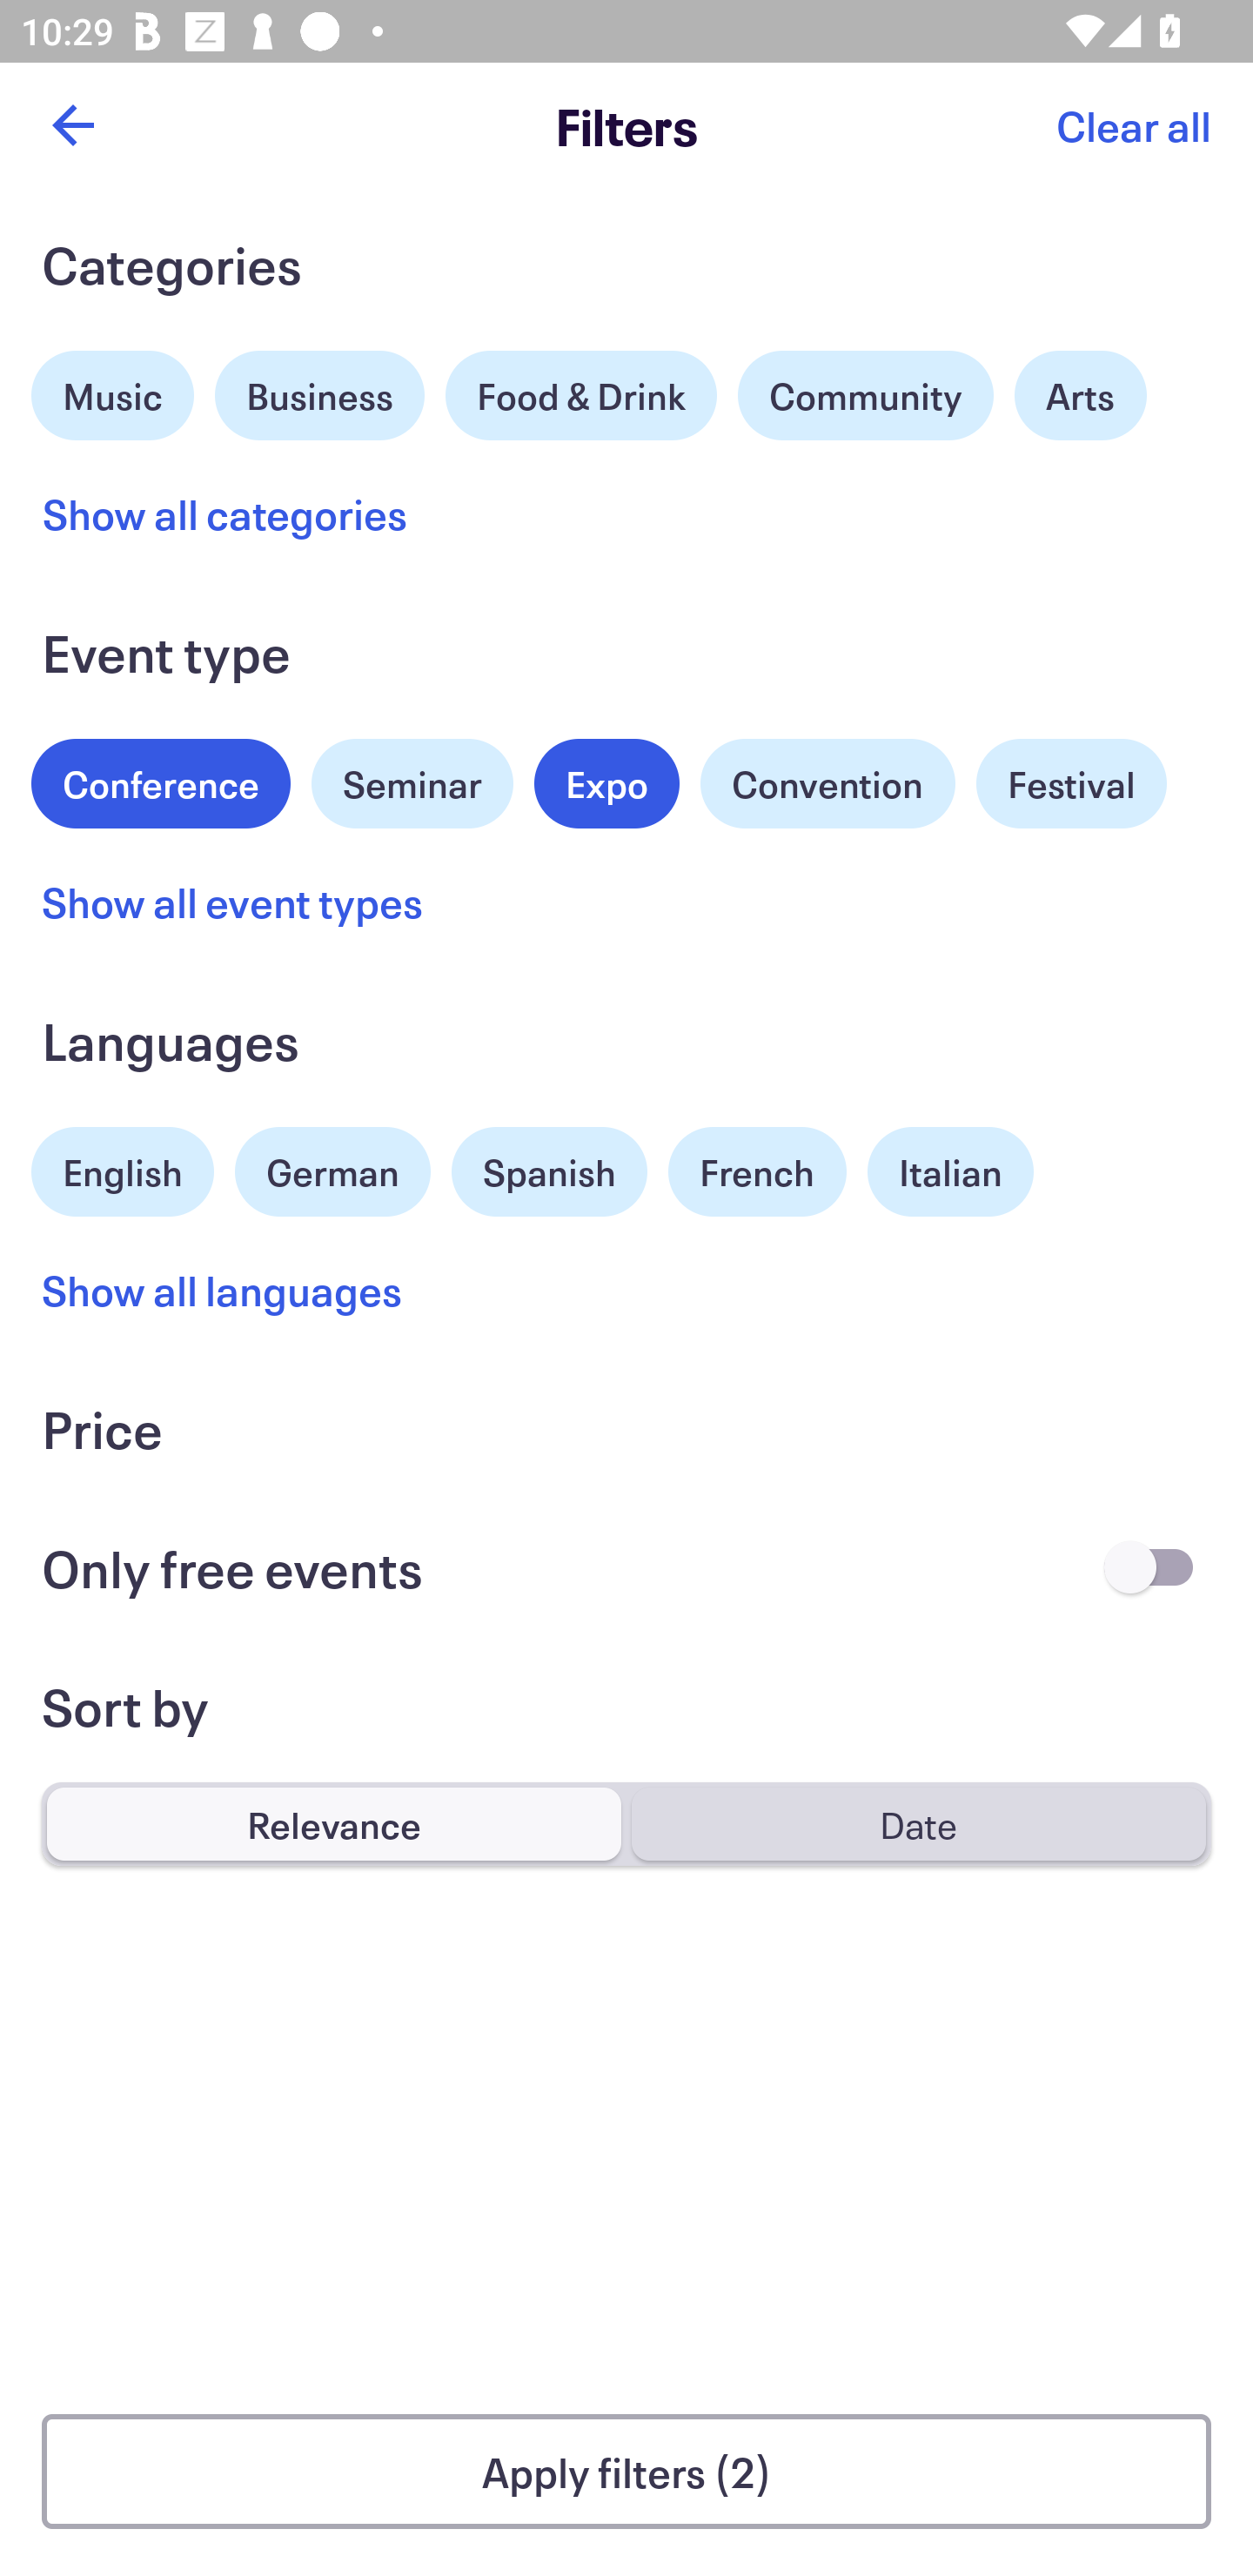 The image size is (1253, 2576). Describe the element at coordinates (581, 395) in the screenshot. I see `Food & Drink` at that location.